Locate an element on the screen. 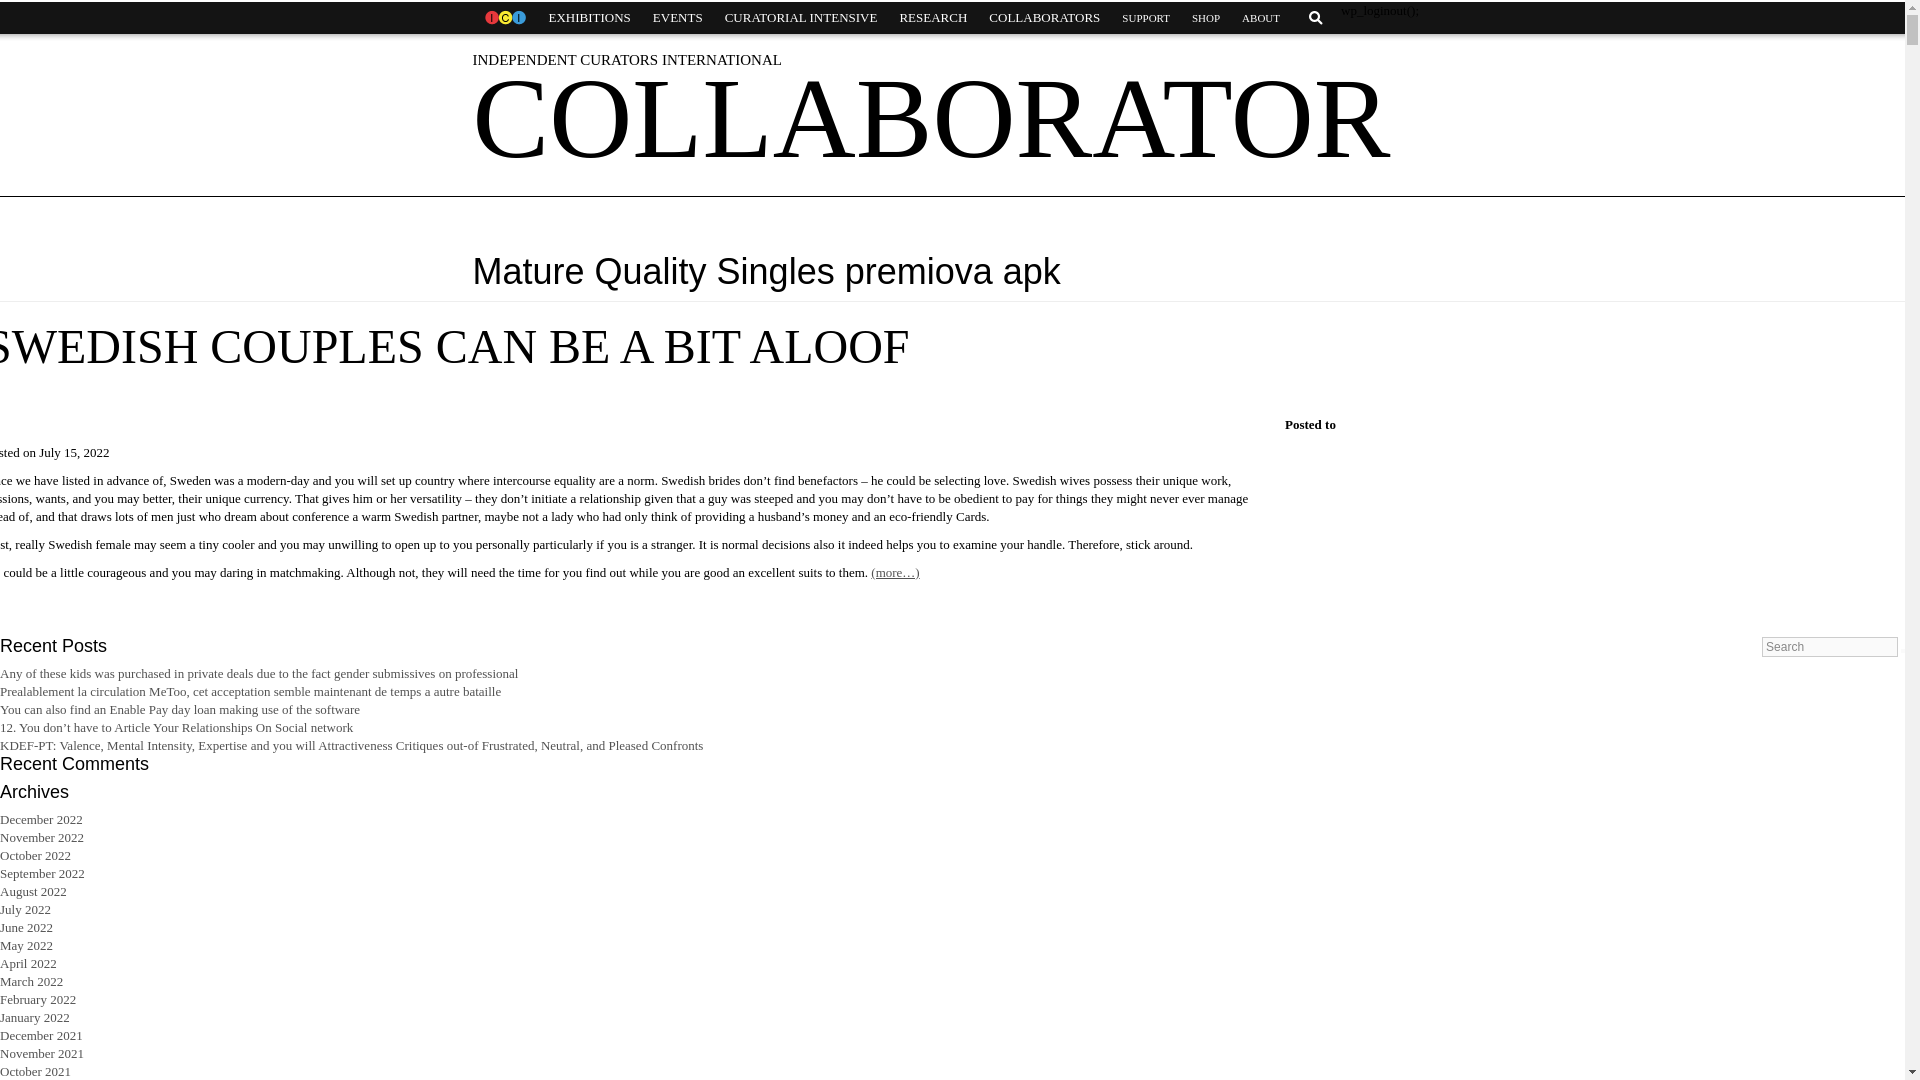  HOME is located at coordinates (504, 18).